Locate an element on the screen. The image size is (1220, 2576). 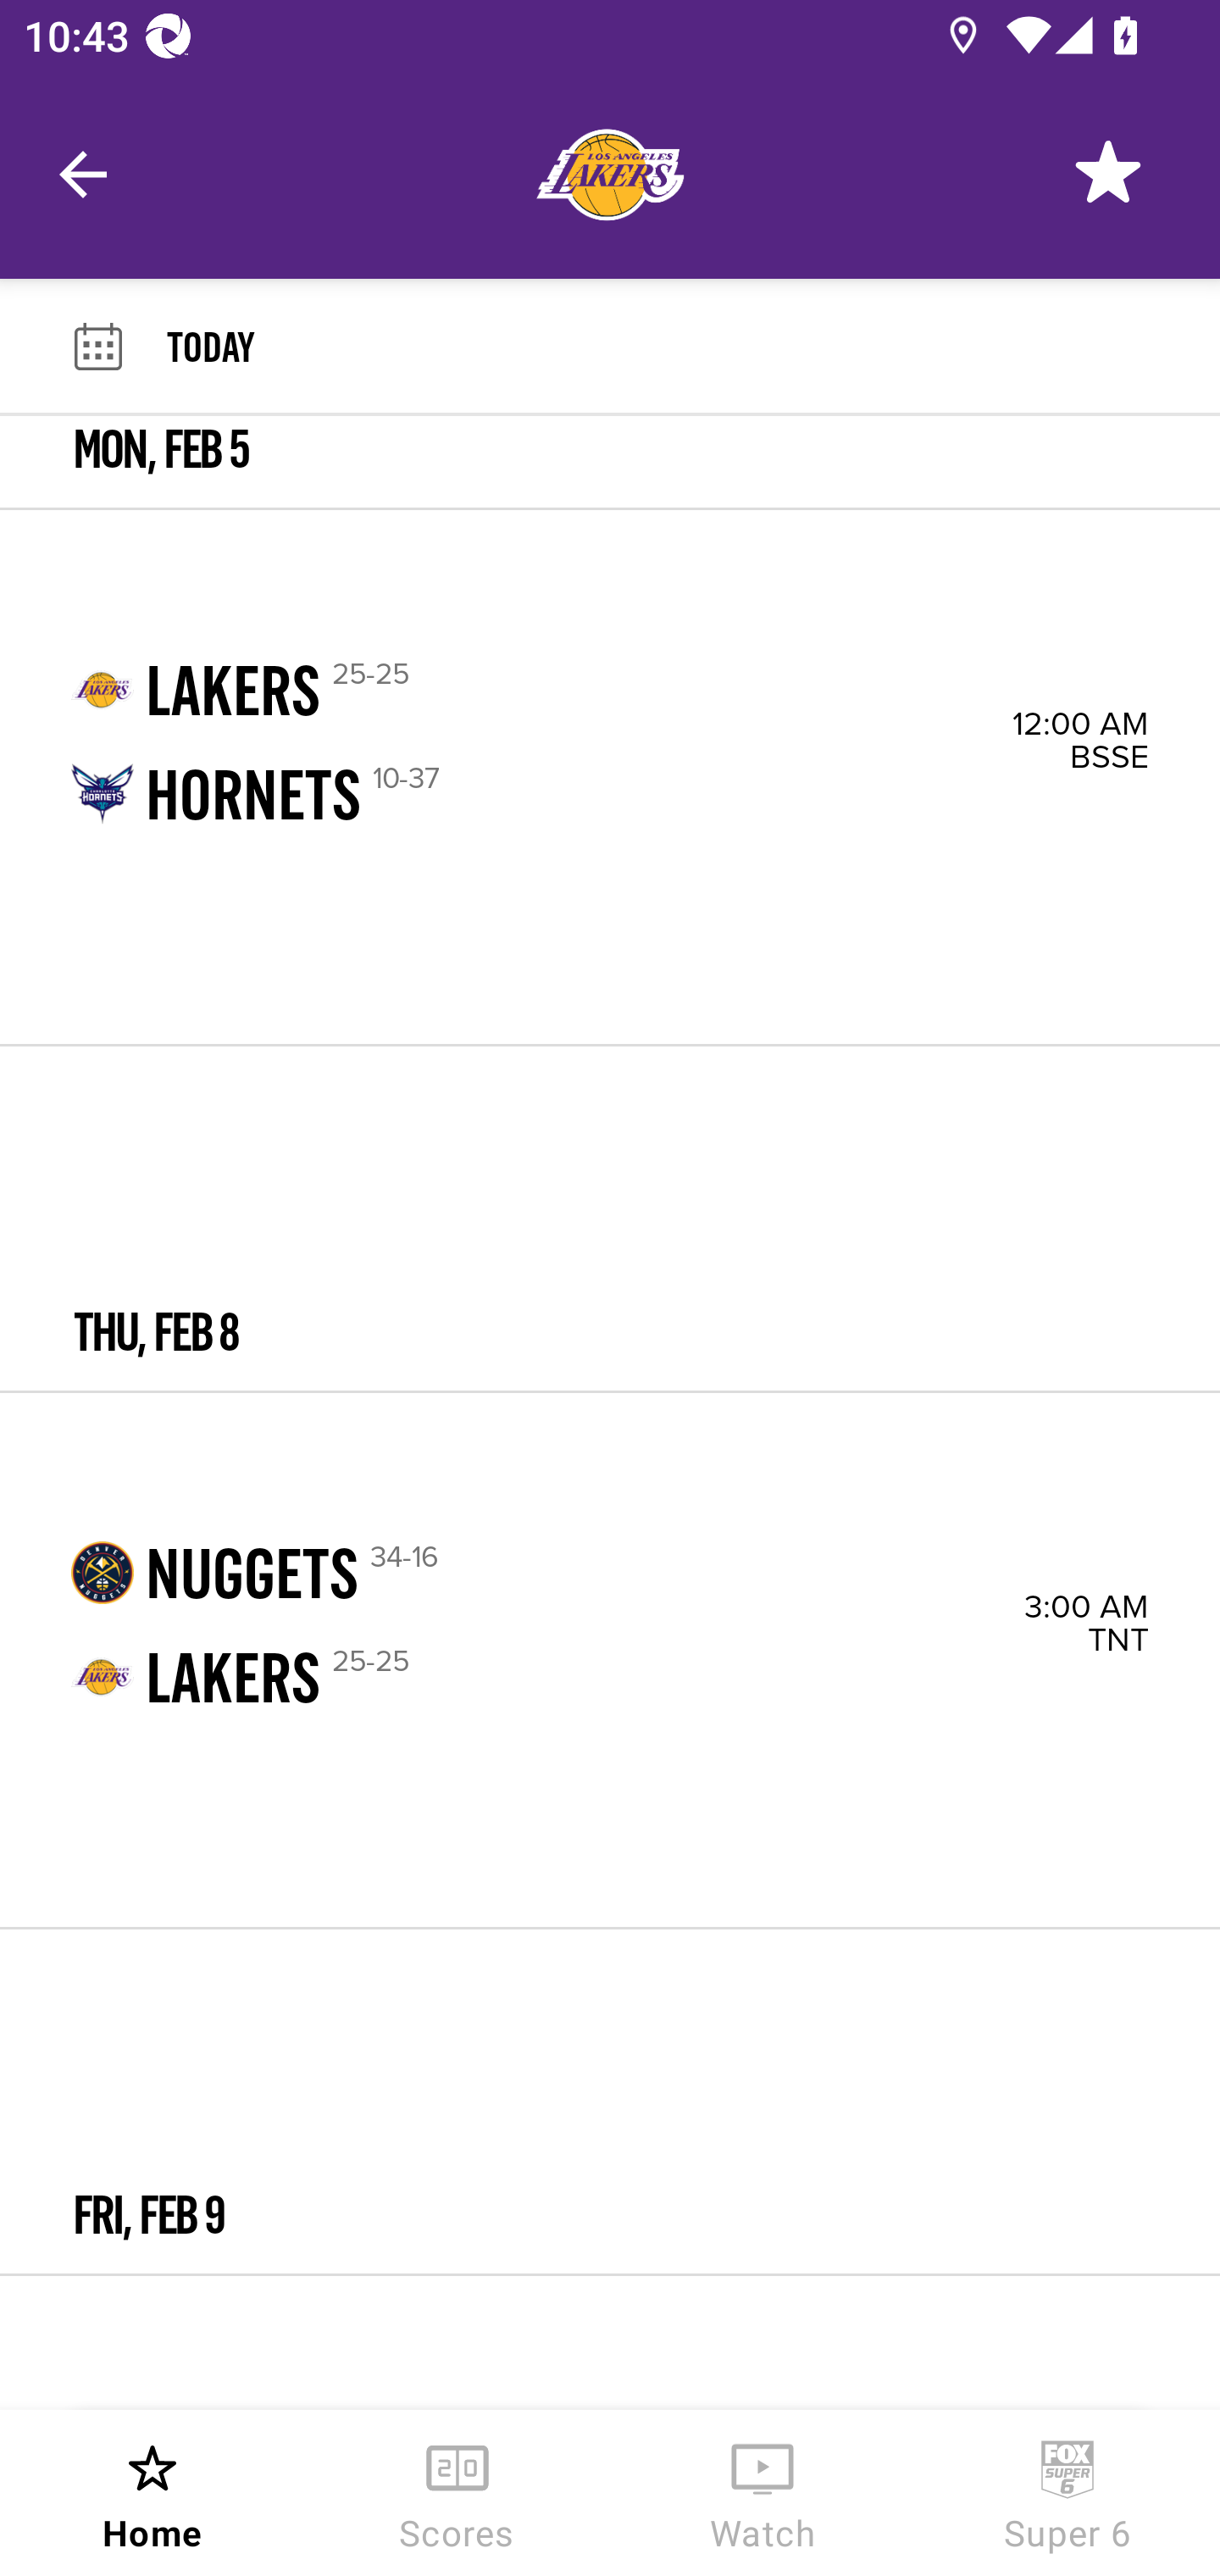
MON, FEB 5 is located at coordinates (610, 462).